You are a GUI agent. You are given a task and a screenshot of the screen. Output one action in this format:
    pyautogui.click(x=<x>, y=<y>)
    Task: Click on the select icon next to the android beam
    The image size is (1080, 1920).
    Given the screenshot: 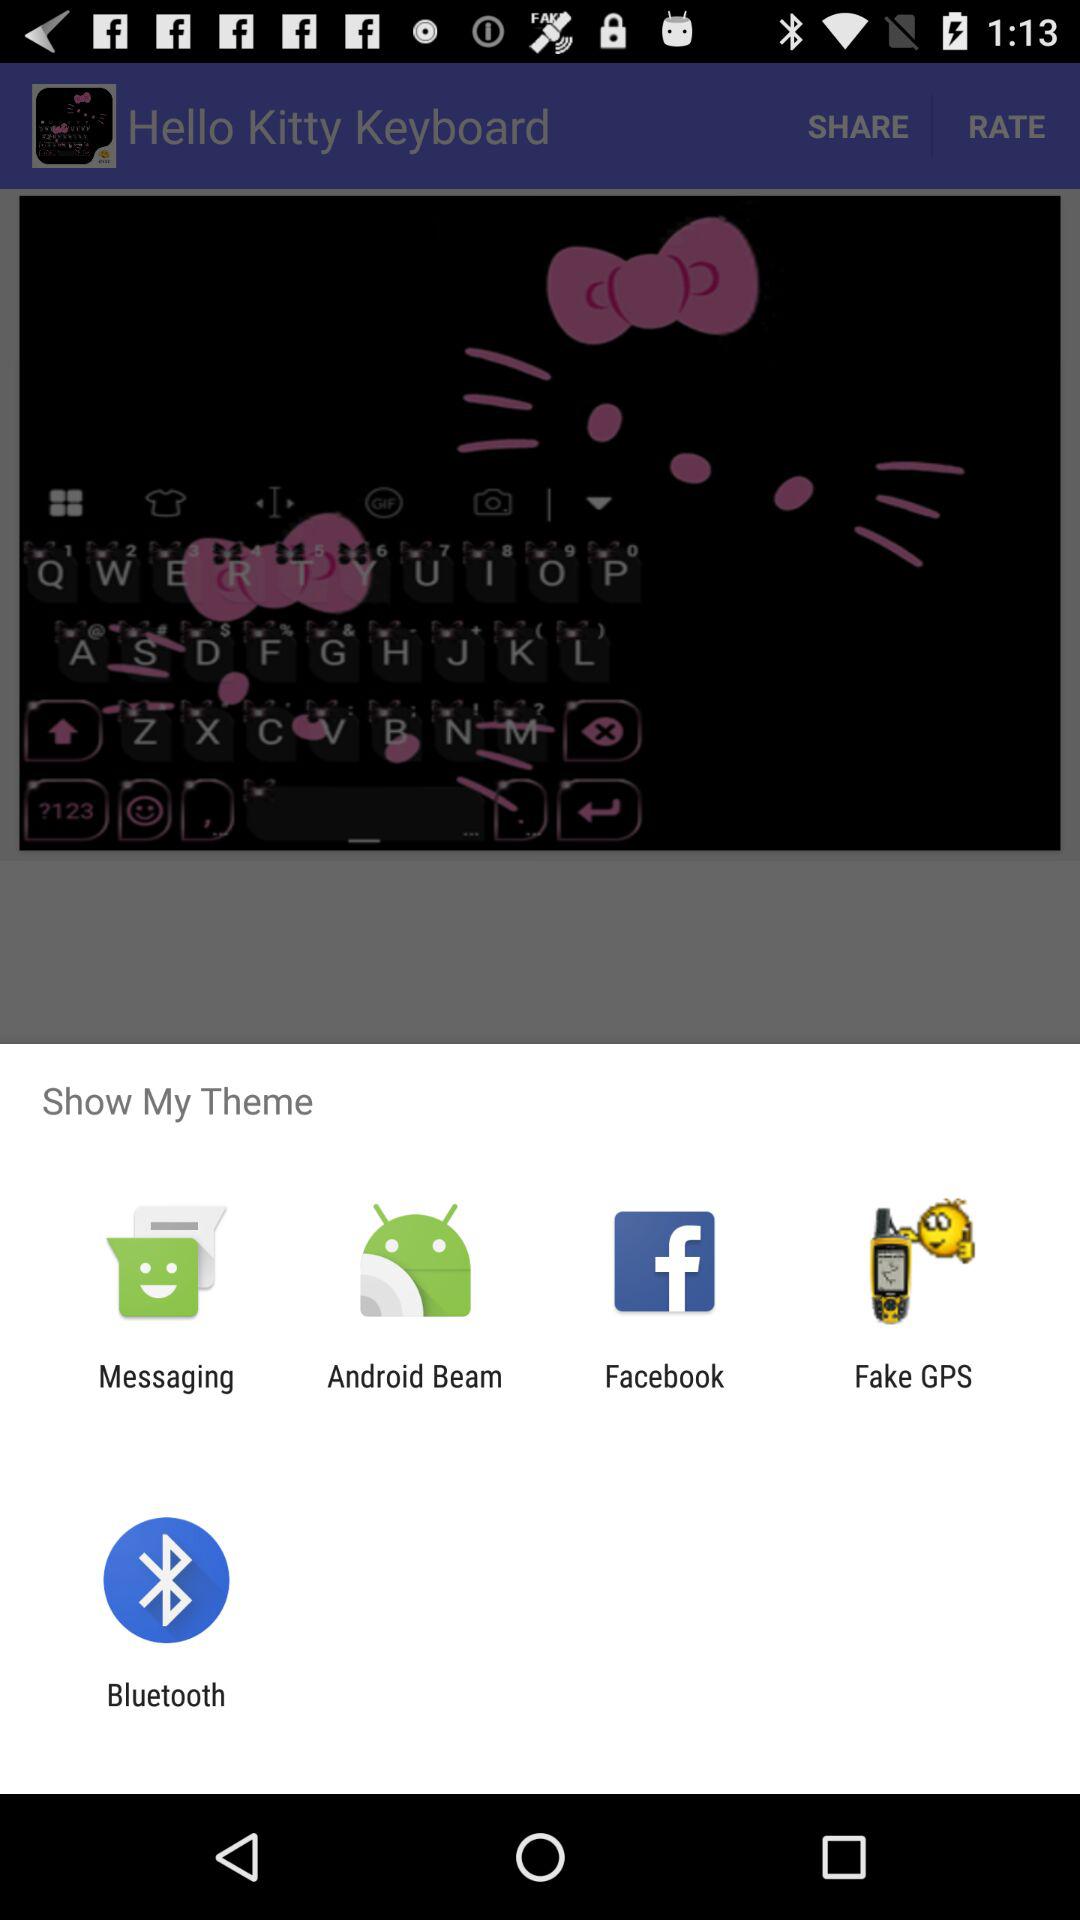 What is the action you would take?
    pyautogui.click(x=166, y=1393)
    